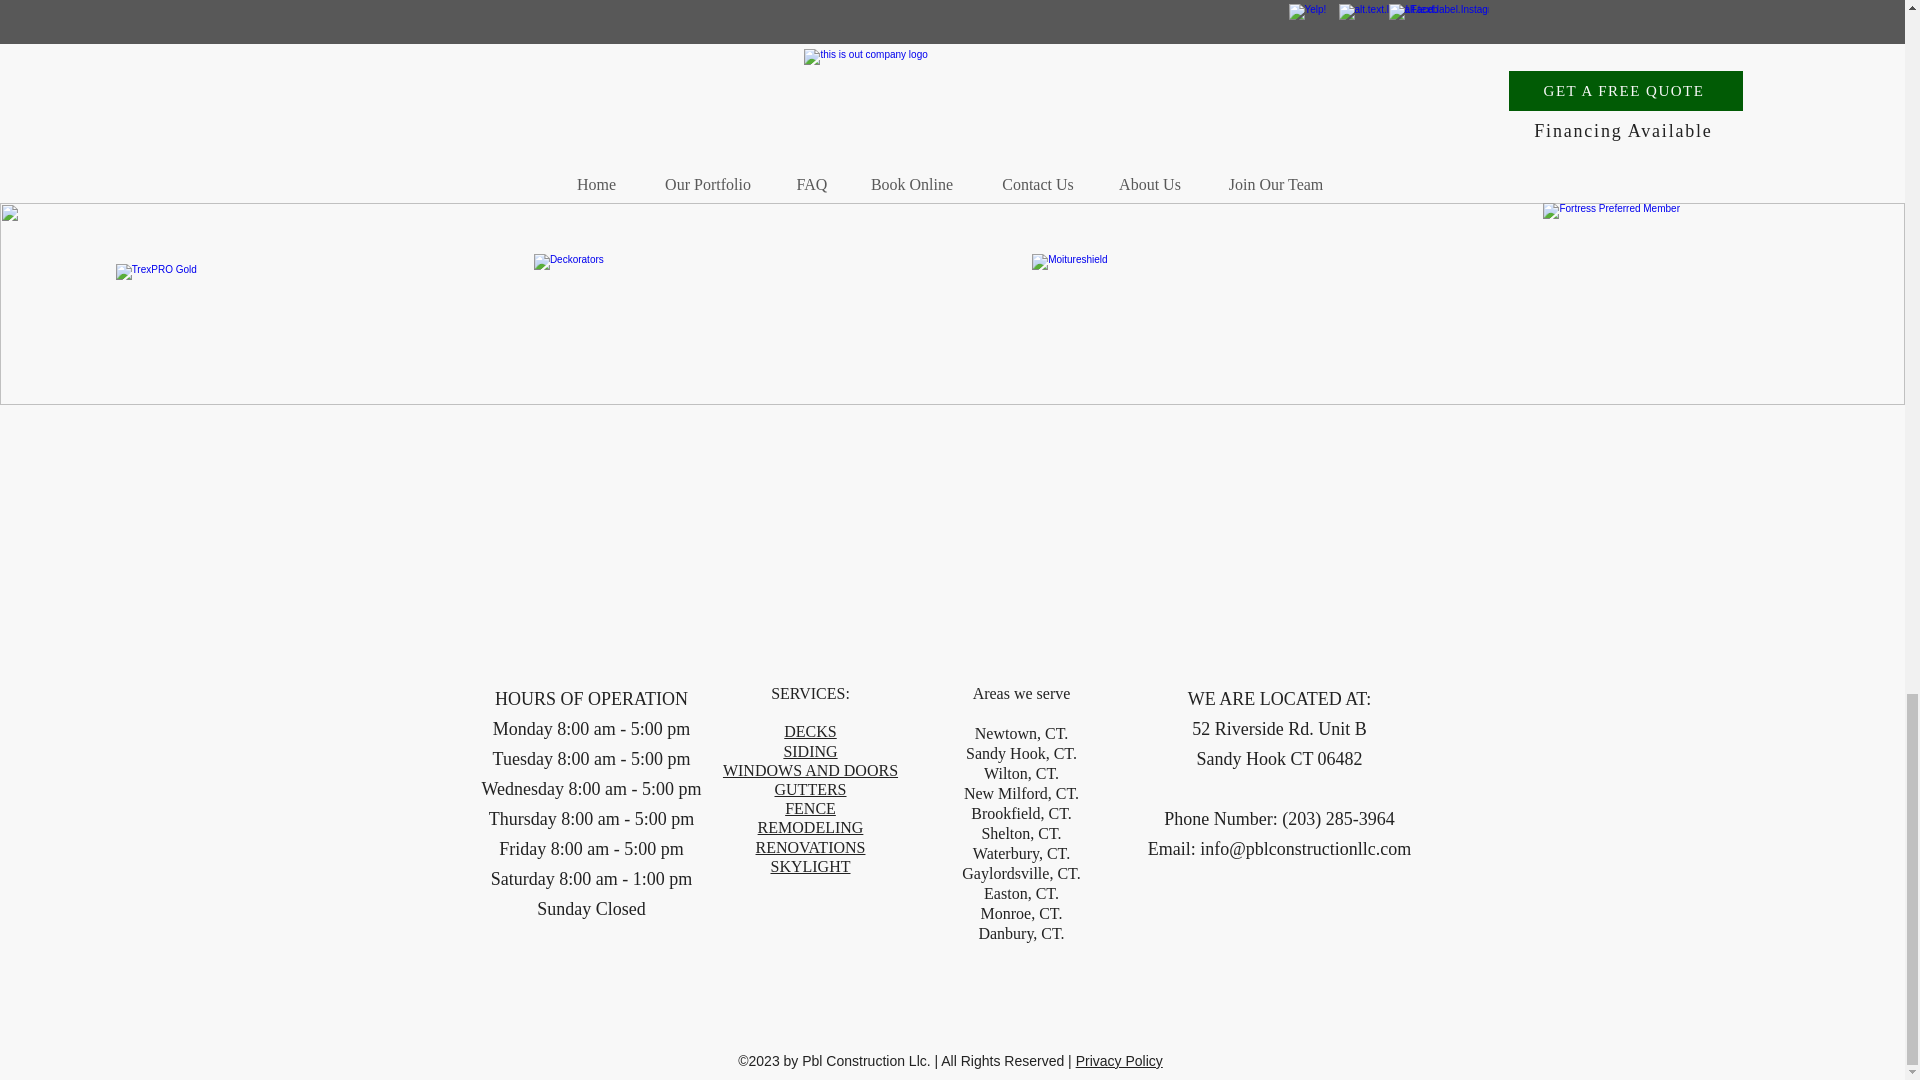 The width and height of the screenshot is (1920, 1080). What do you see at coordinates (811, 826) in the screenshot?
I see `REMODELING` at bounding box center [811, 826].